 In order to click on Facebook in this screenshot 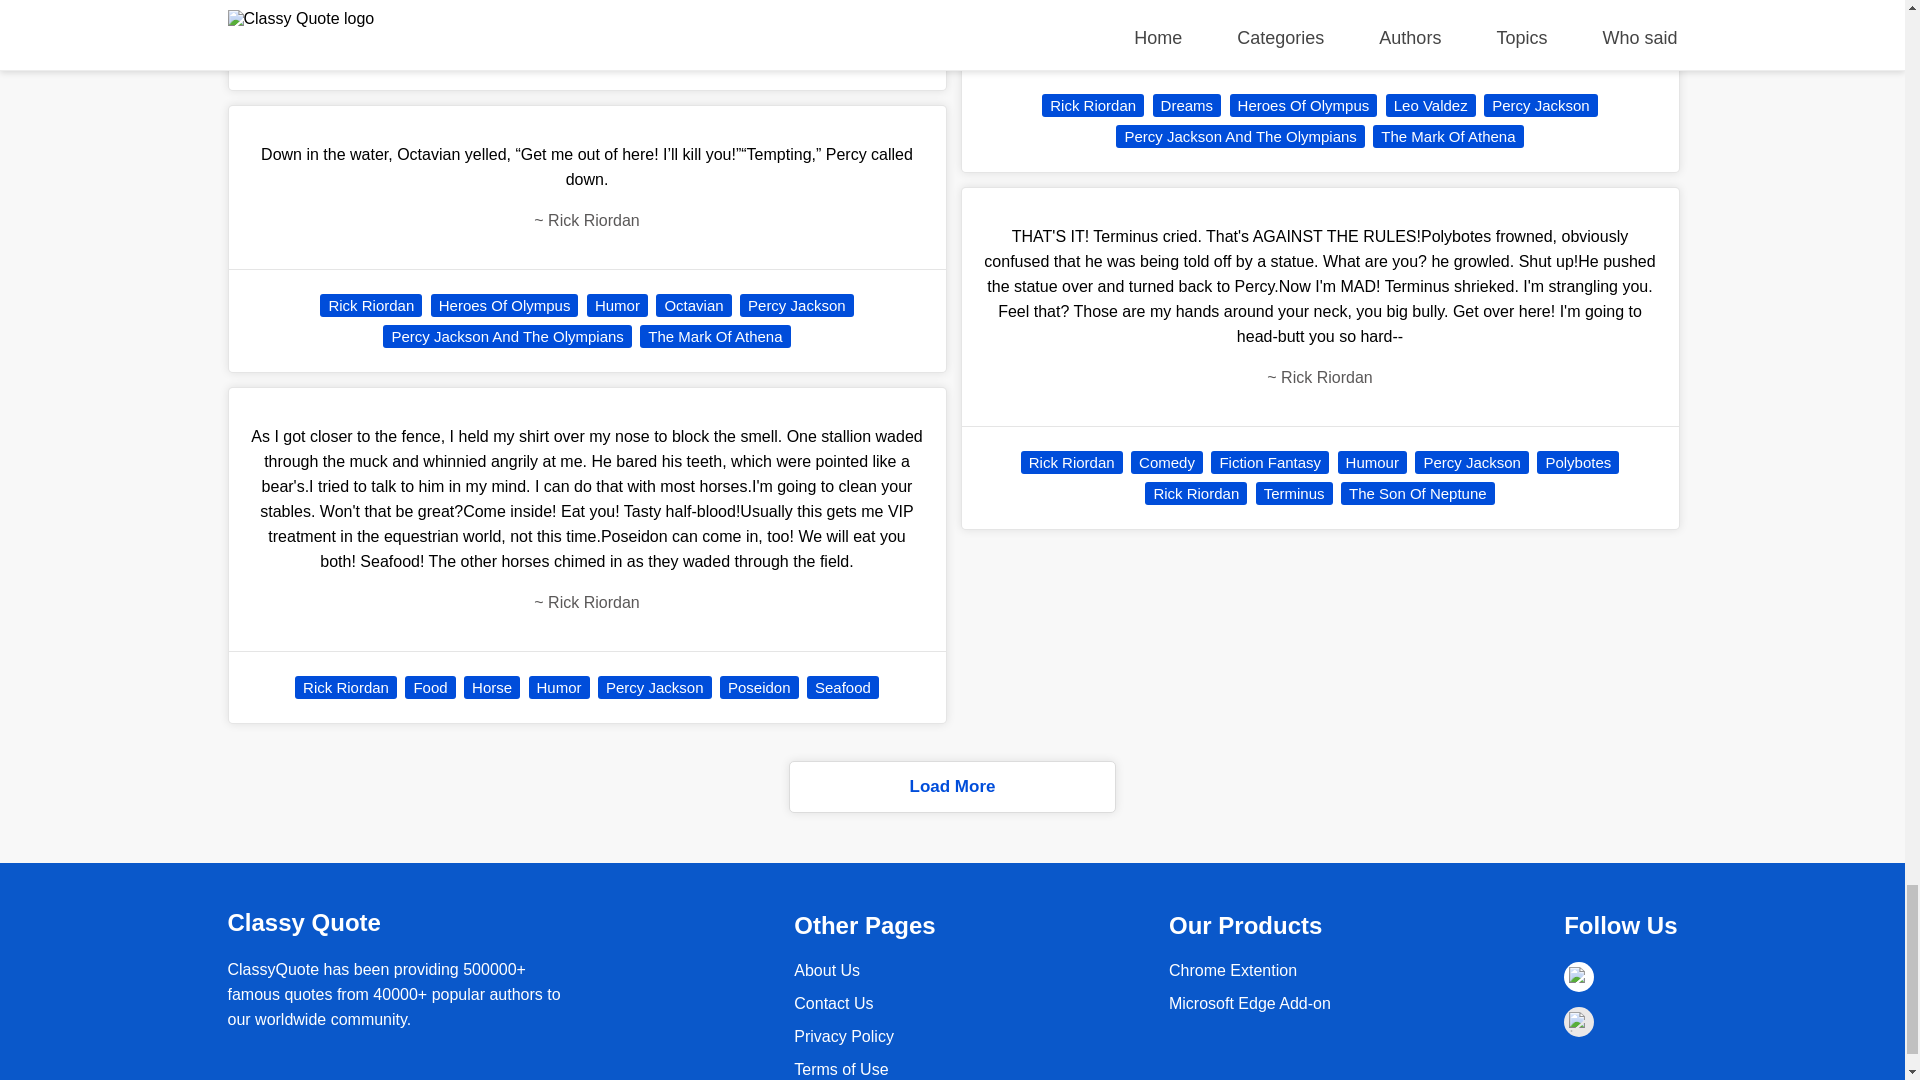, I will do `click(1578, 977)`.